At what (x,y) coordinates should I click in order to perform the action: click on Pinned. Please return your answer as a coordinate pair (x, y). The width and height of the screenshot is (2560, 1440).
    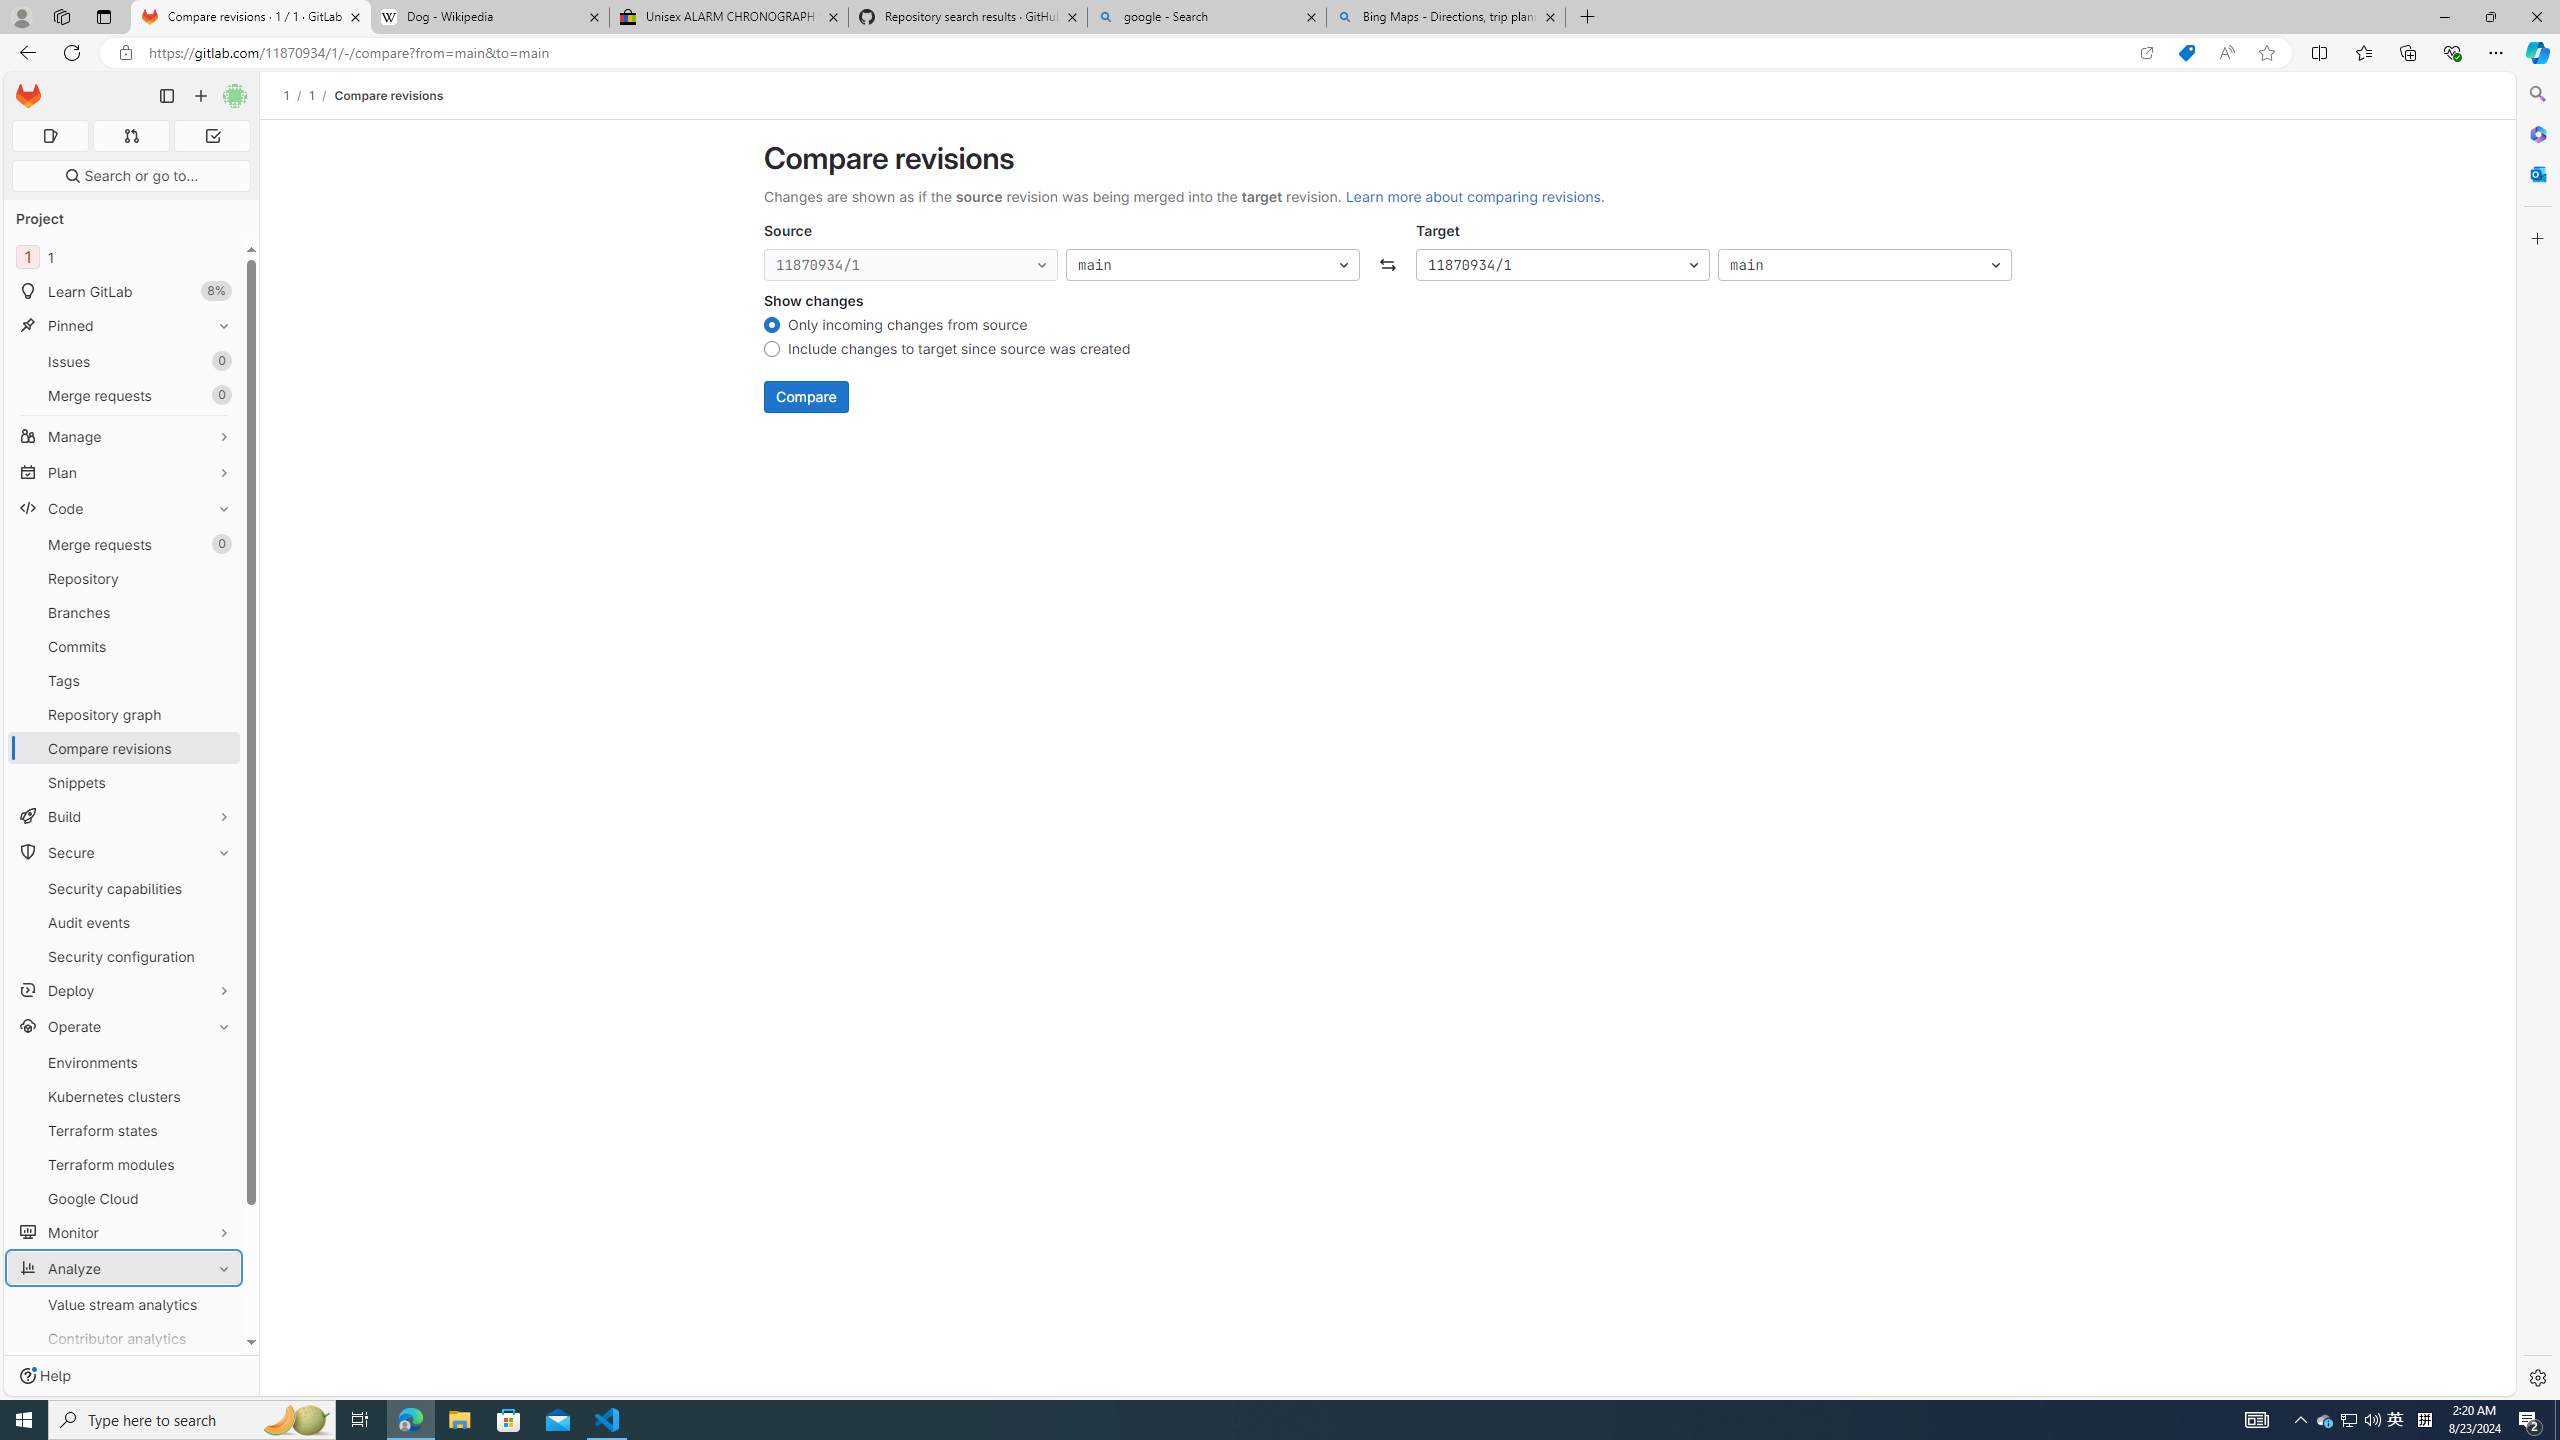
    Looking at the image, I should click on (124, 326).